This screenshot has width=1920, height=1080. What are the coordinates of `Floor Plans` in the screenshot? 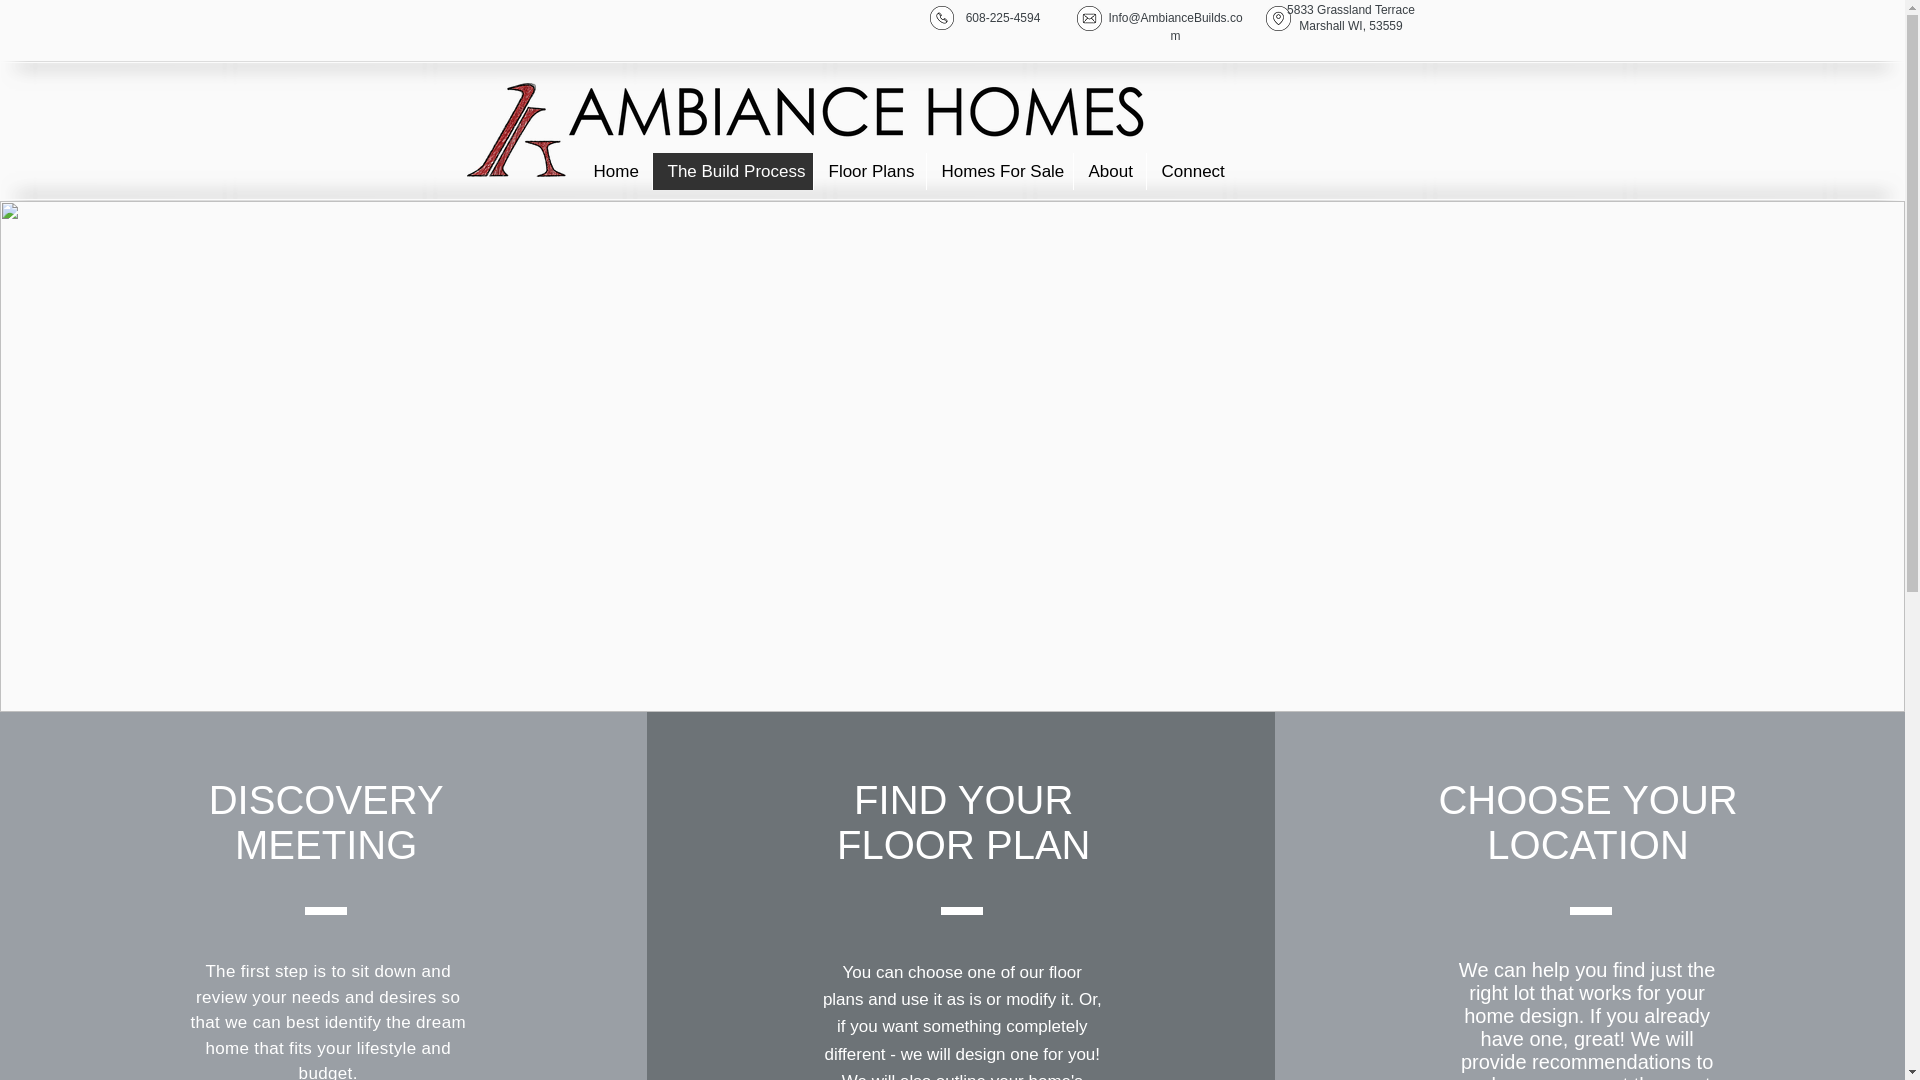 It's located at (868, 172).